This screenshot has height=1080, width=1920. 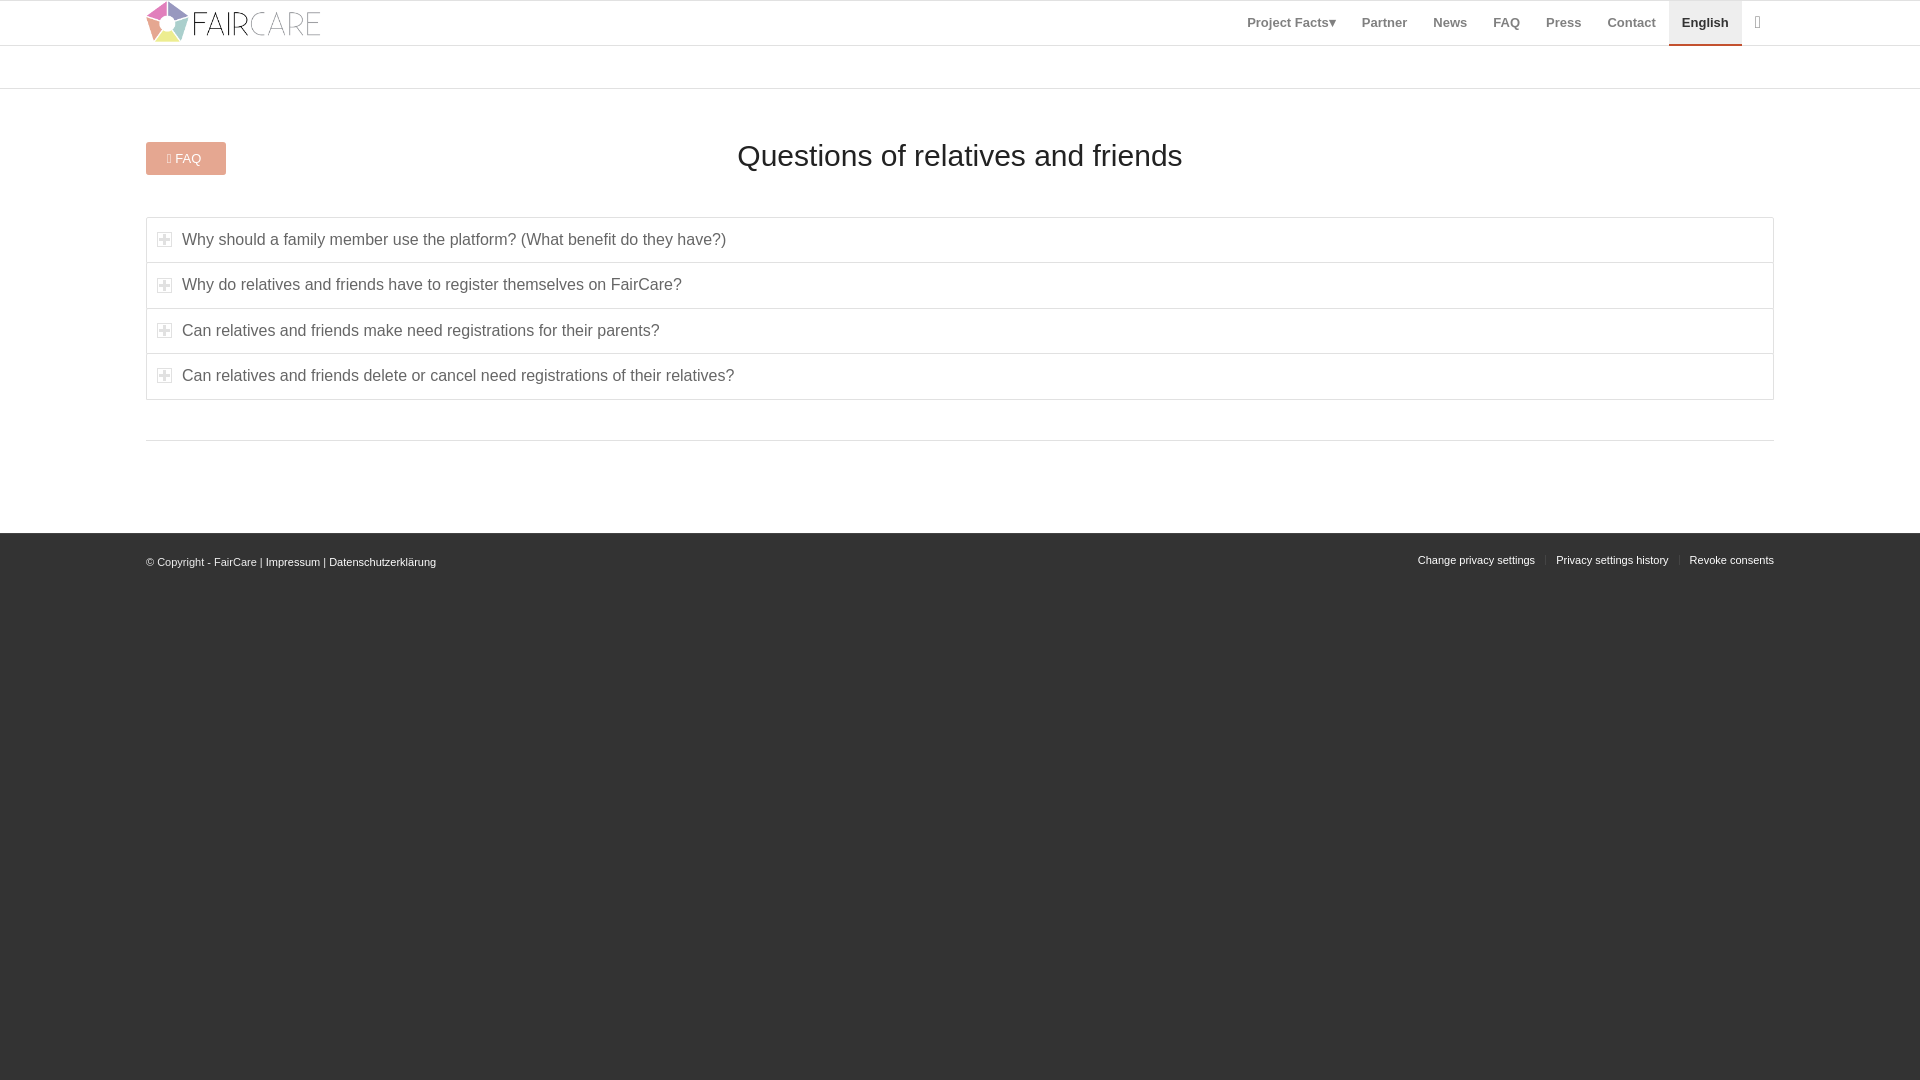 What do you see at coordinates (1630, 23) in the screenshot?
I see `Contact` at bounding box center [1630, 23].